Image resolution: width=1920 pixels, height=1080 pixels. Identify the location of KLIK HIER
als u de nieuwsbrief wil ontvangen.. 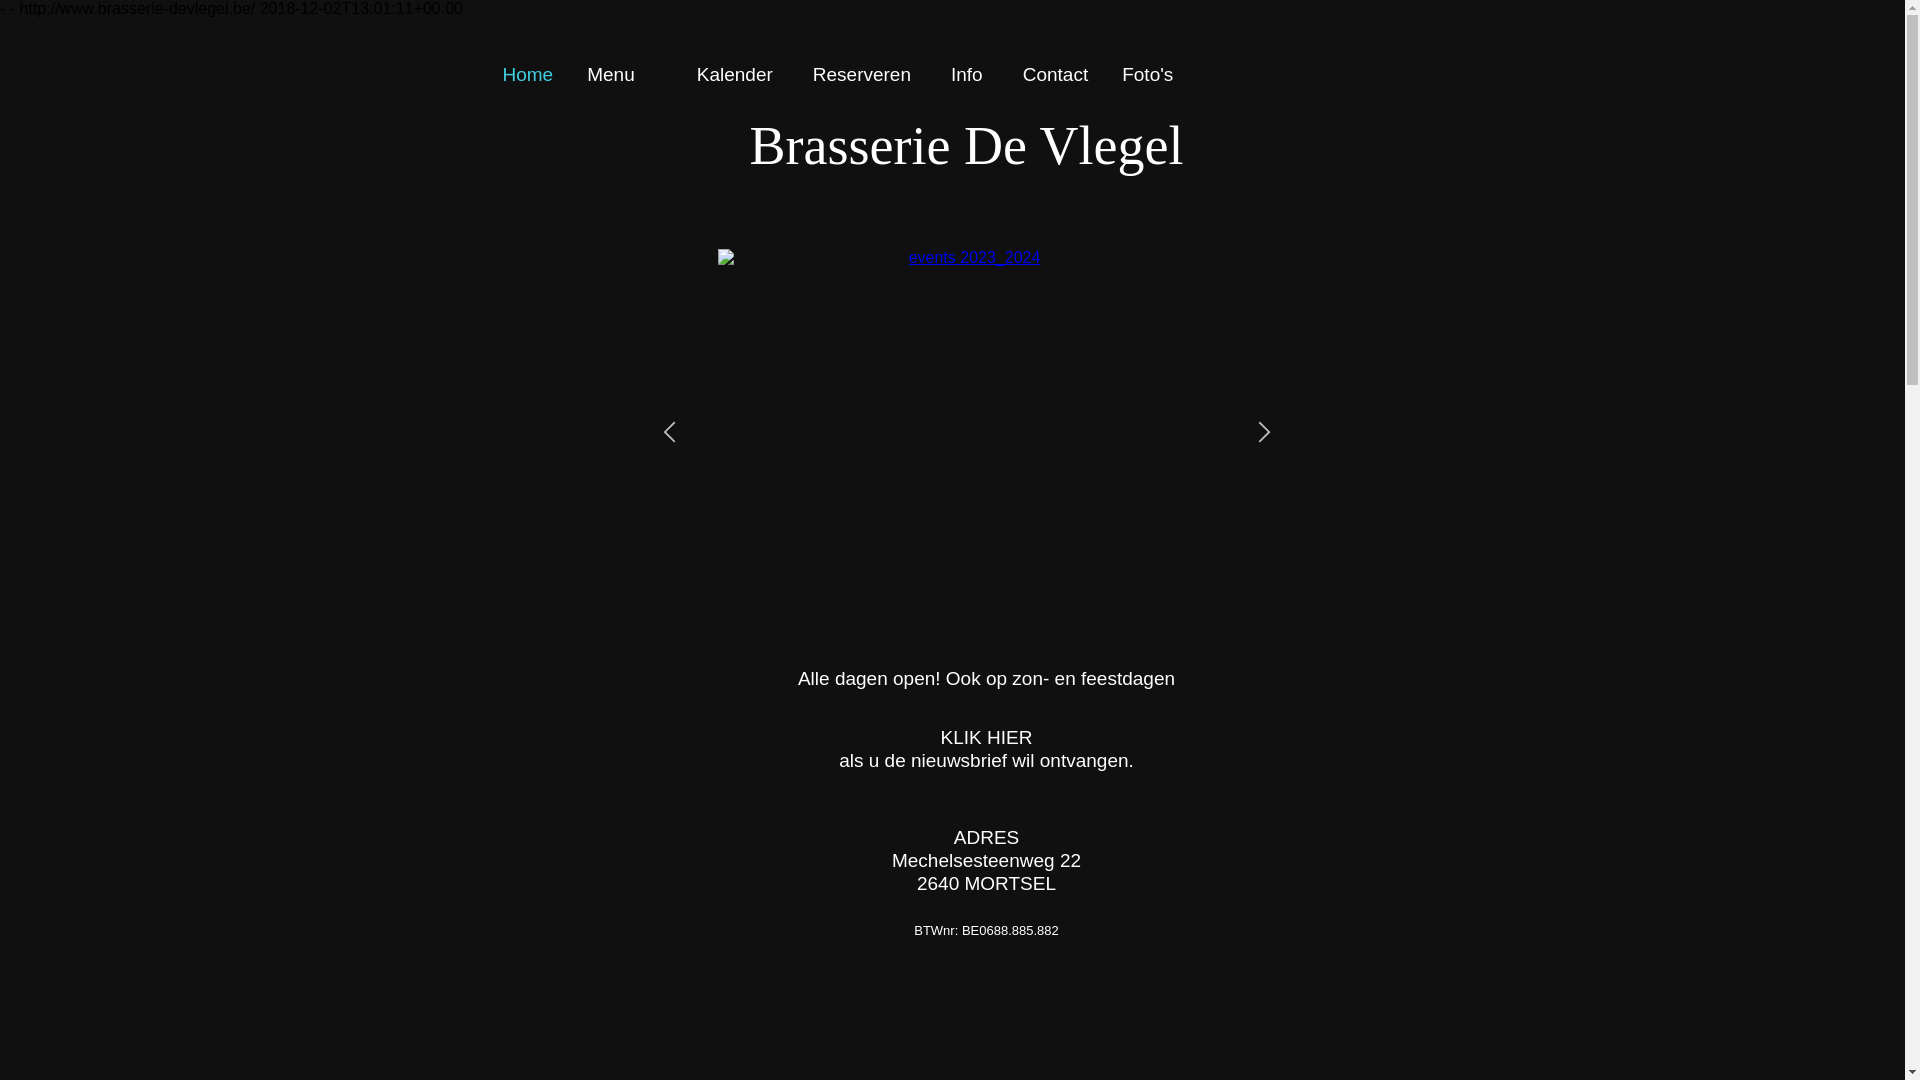
(986, 749).